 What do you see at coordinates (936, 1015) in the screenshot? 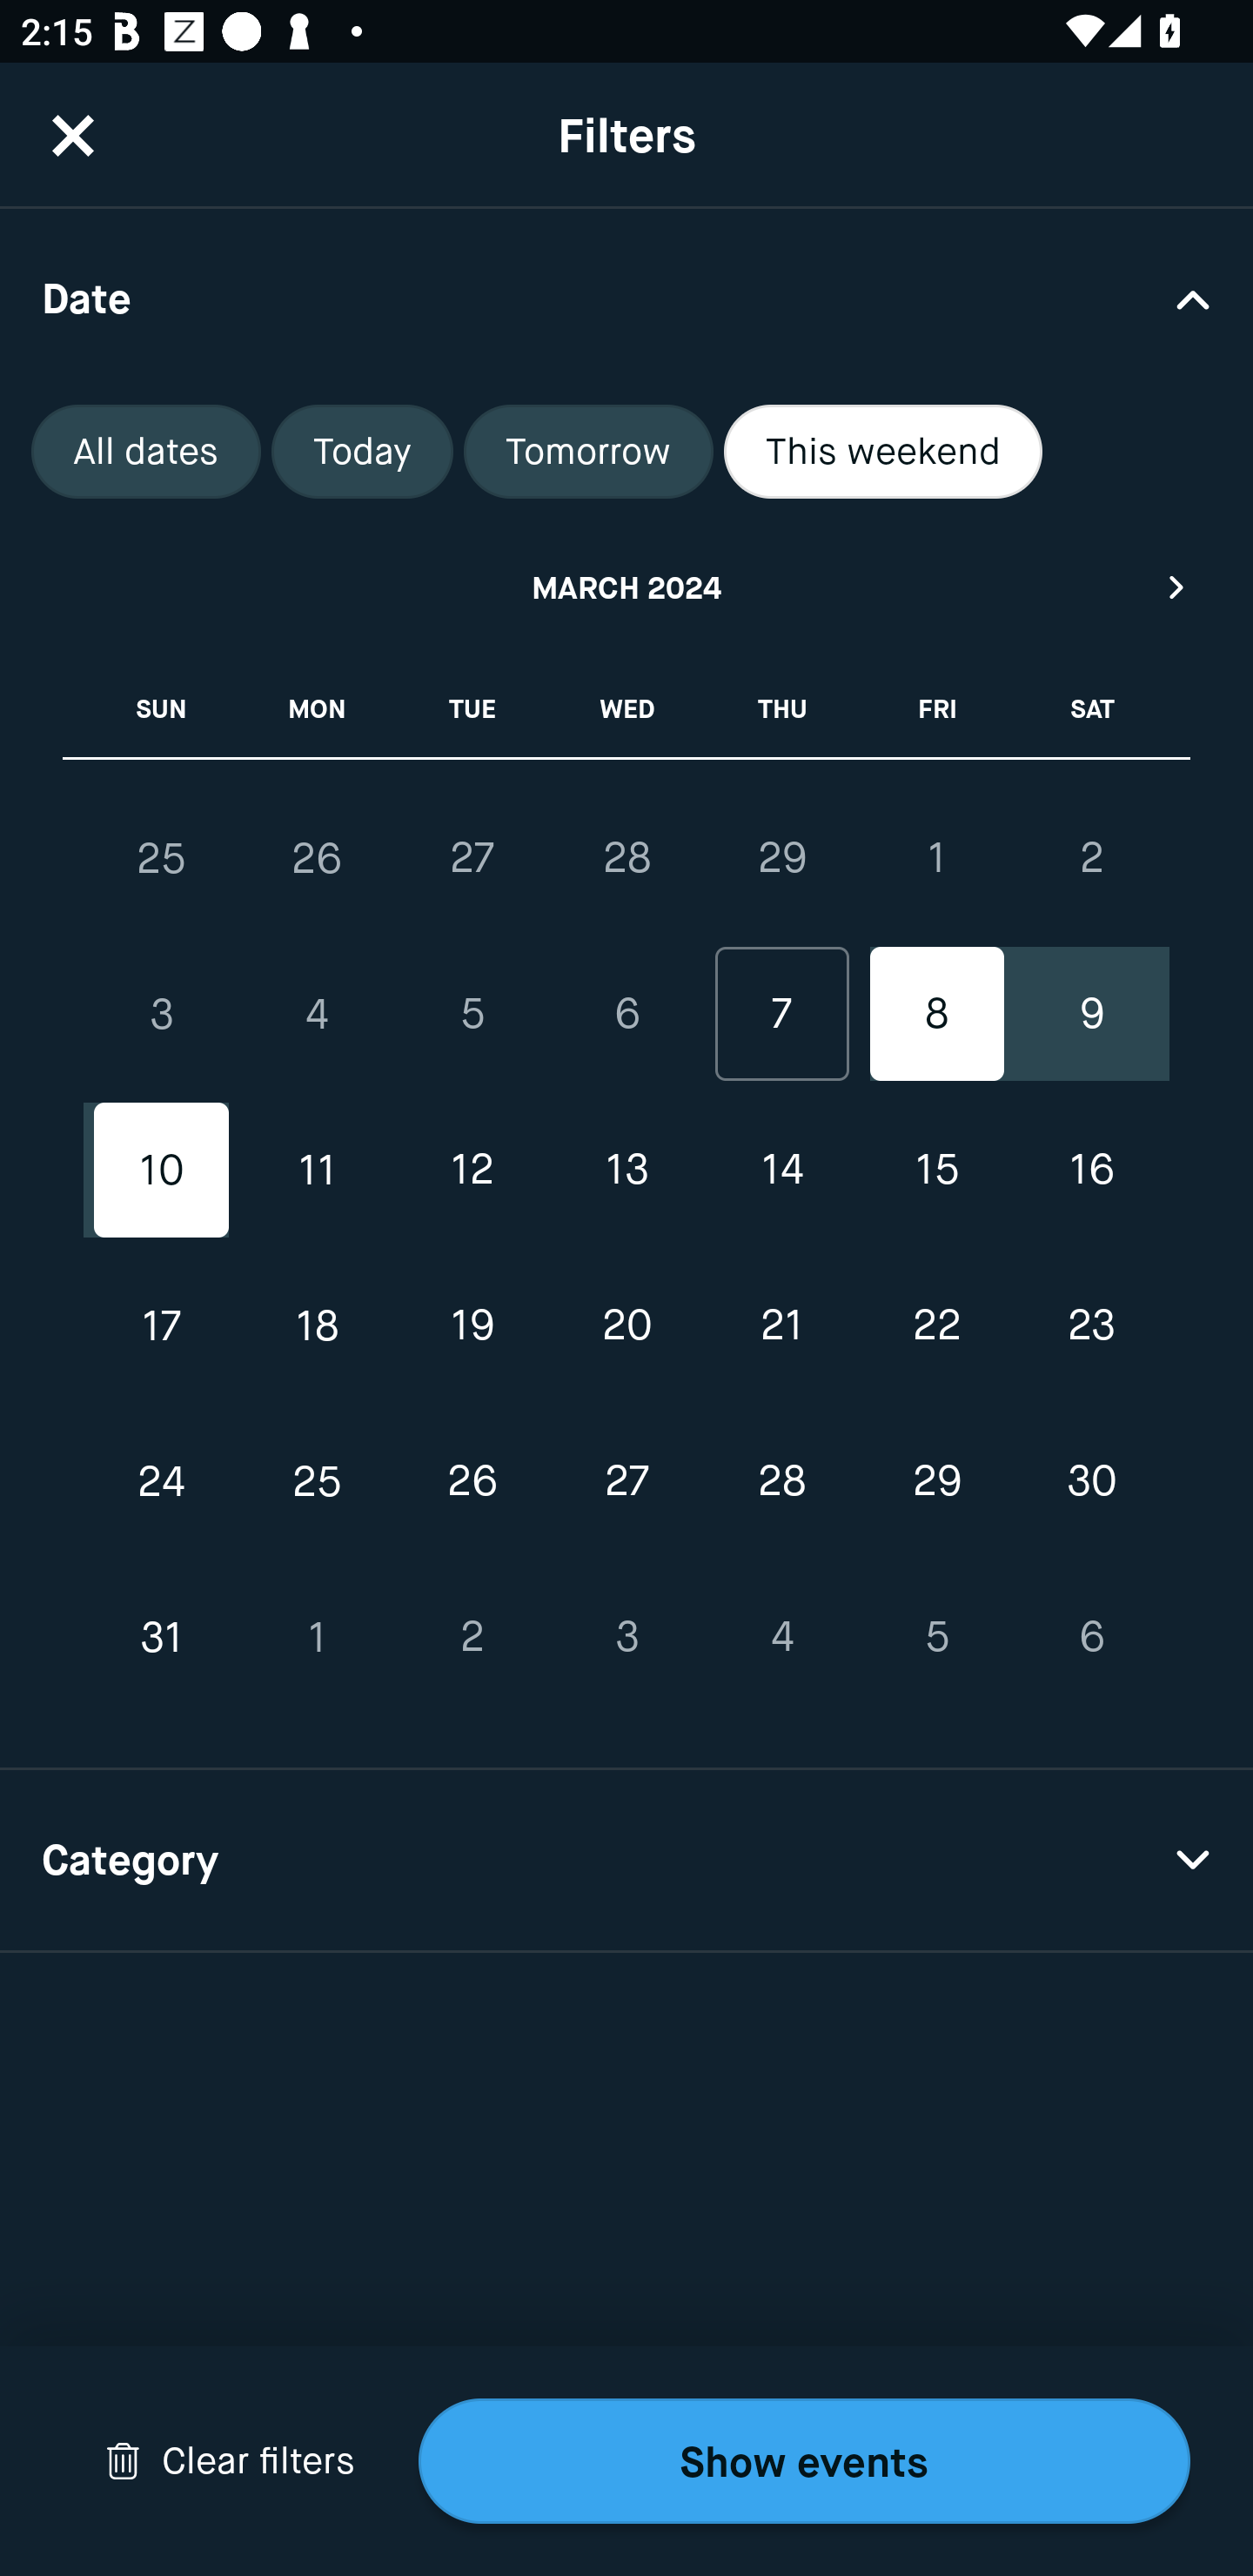
I see `8` at bounding box center [936, 1015].